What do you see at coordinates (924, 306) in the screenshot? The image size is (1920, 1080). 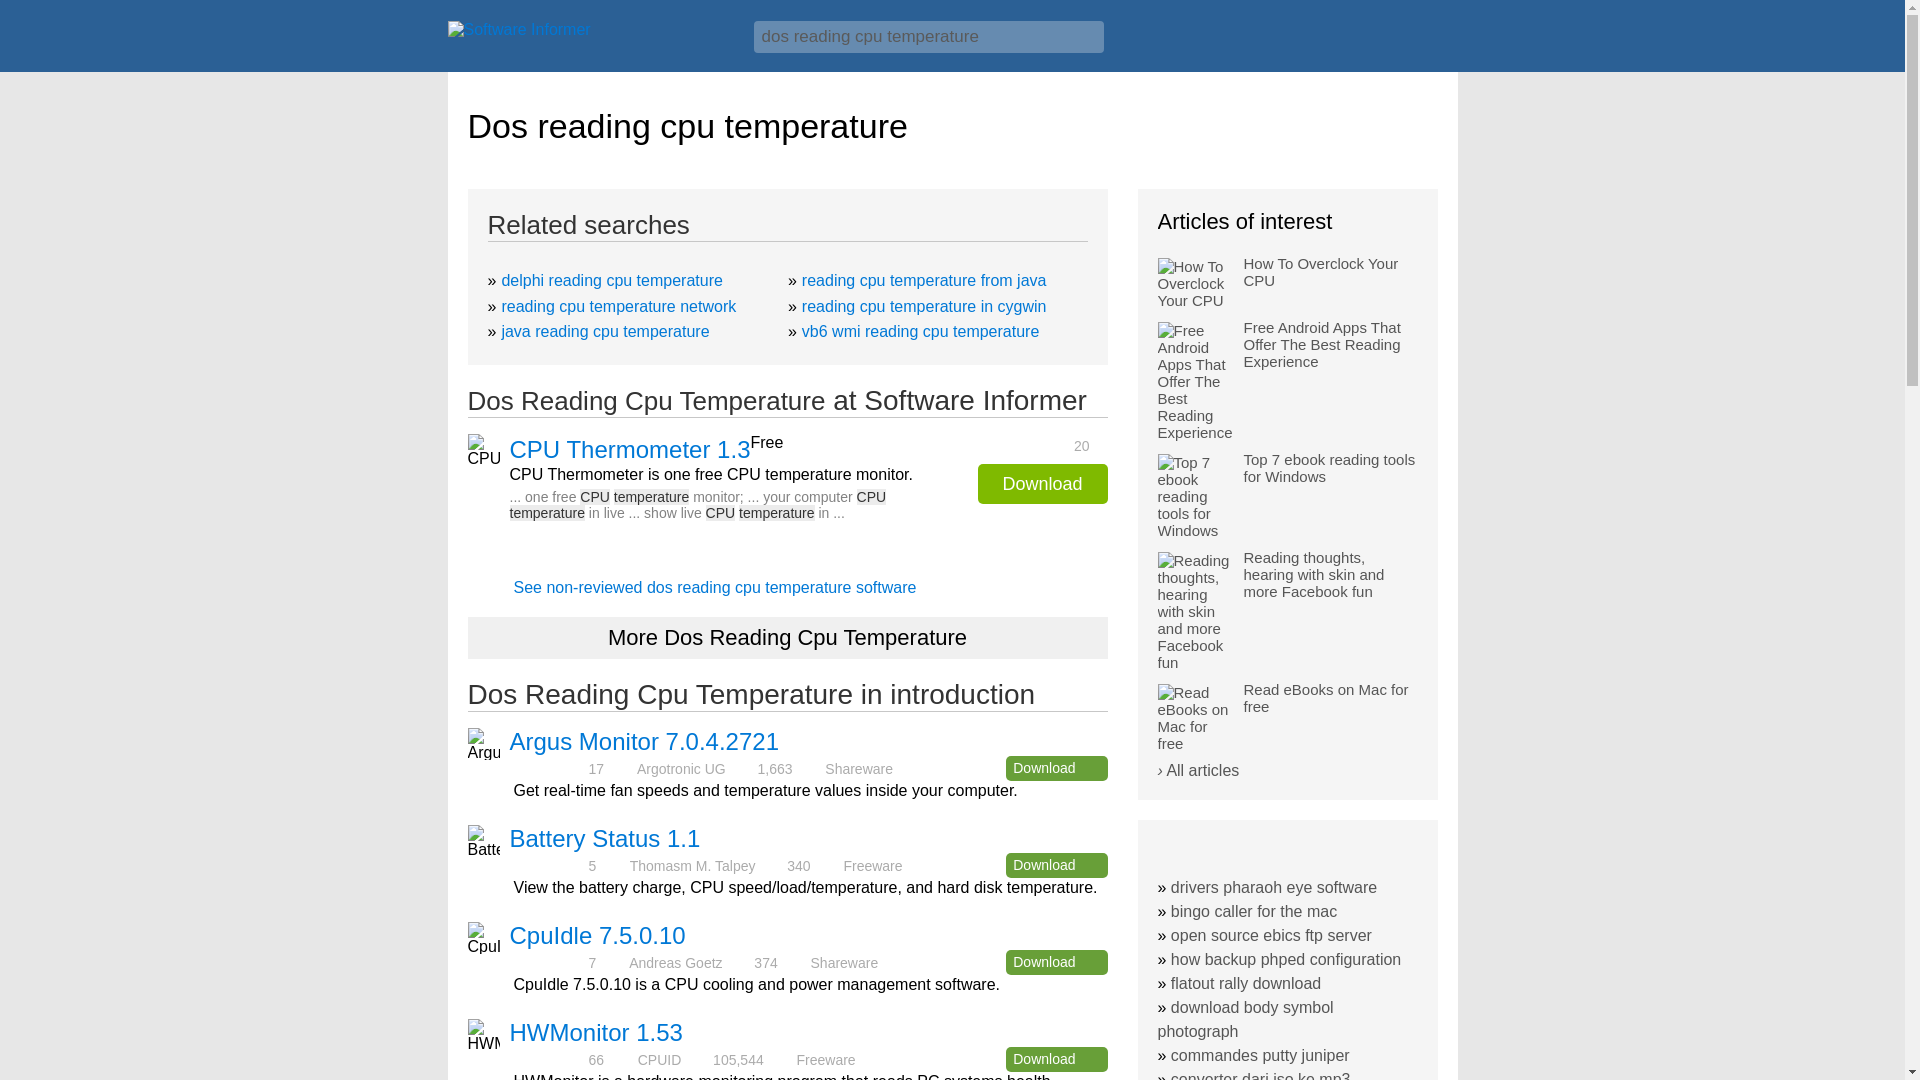 I see `reading cpu temperature in cygwin` at bounding box center [924, 306].